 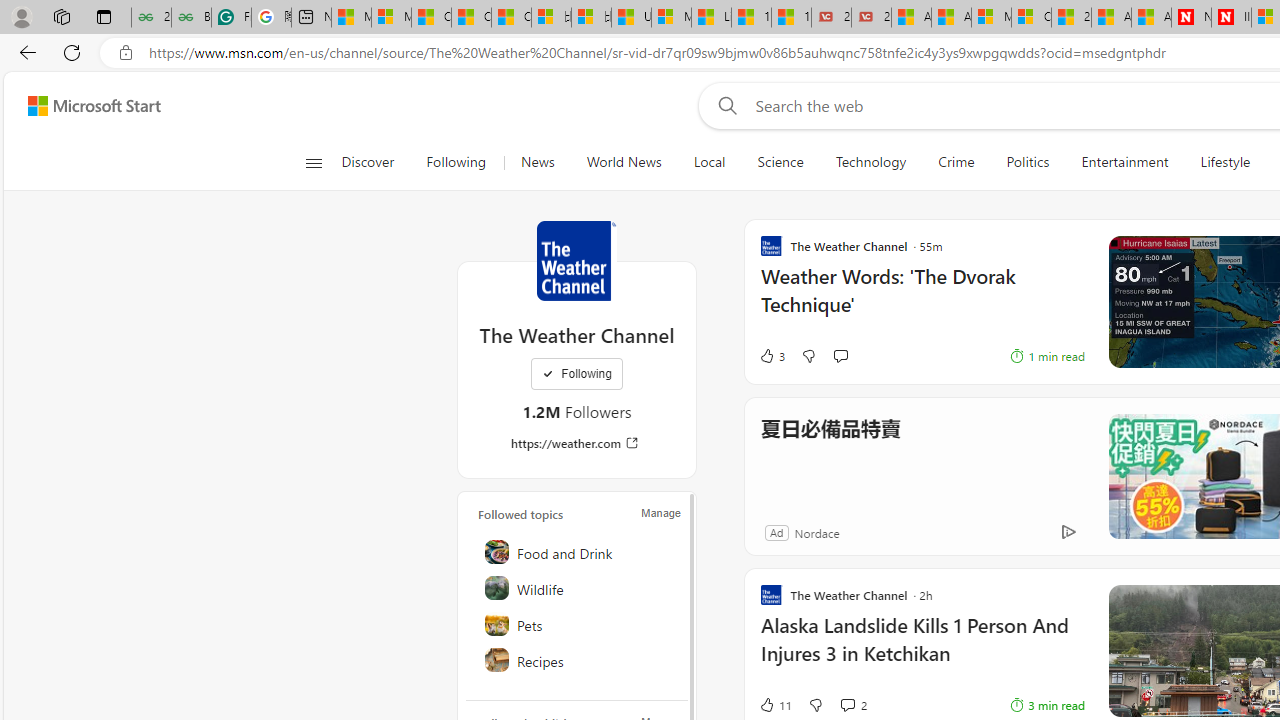 What do you see at coordinates (775, 704) in the screenshot?
I see `11 Like` at bounding box center [775, 704].